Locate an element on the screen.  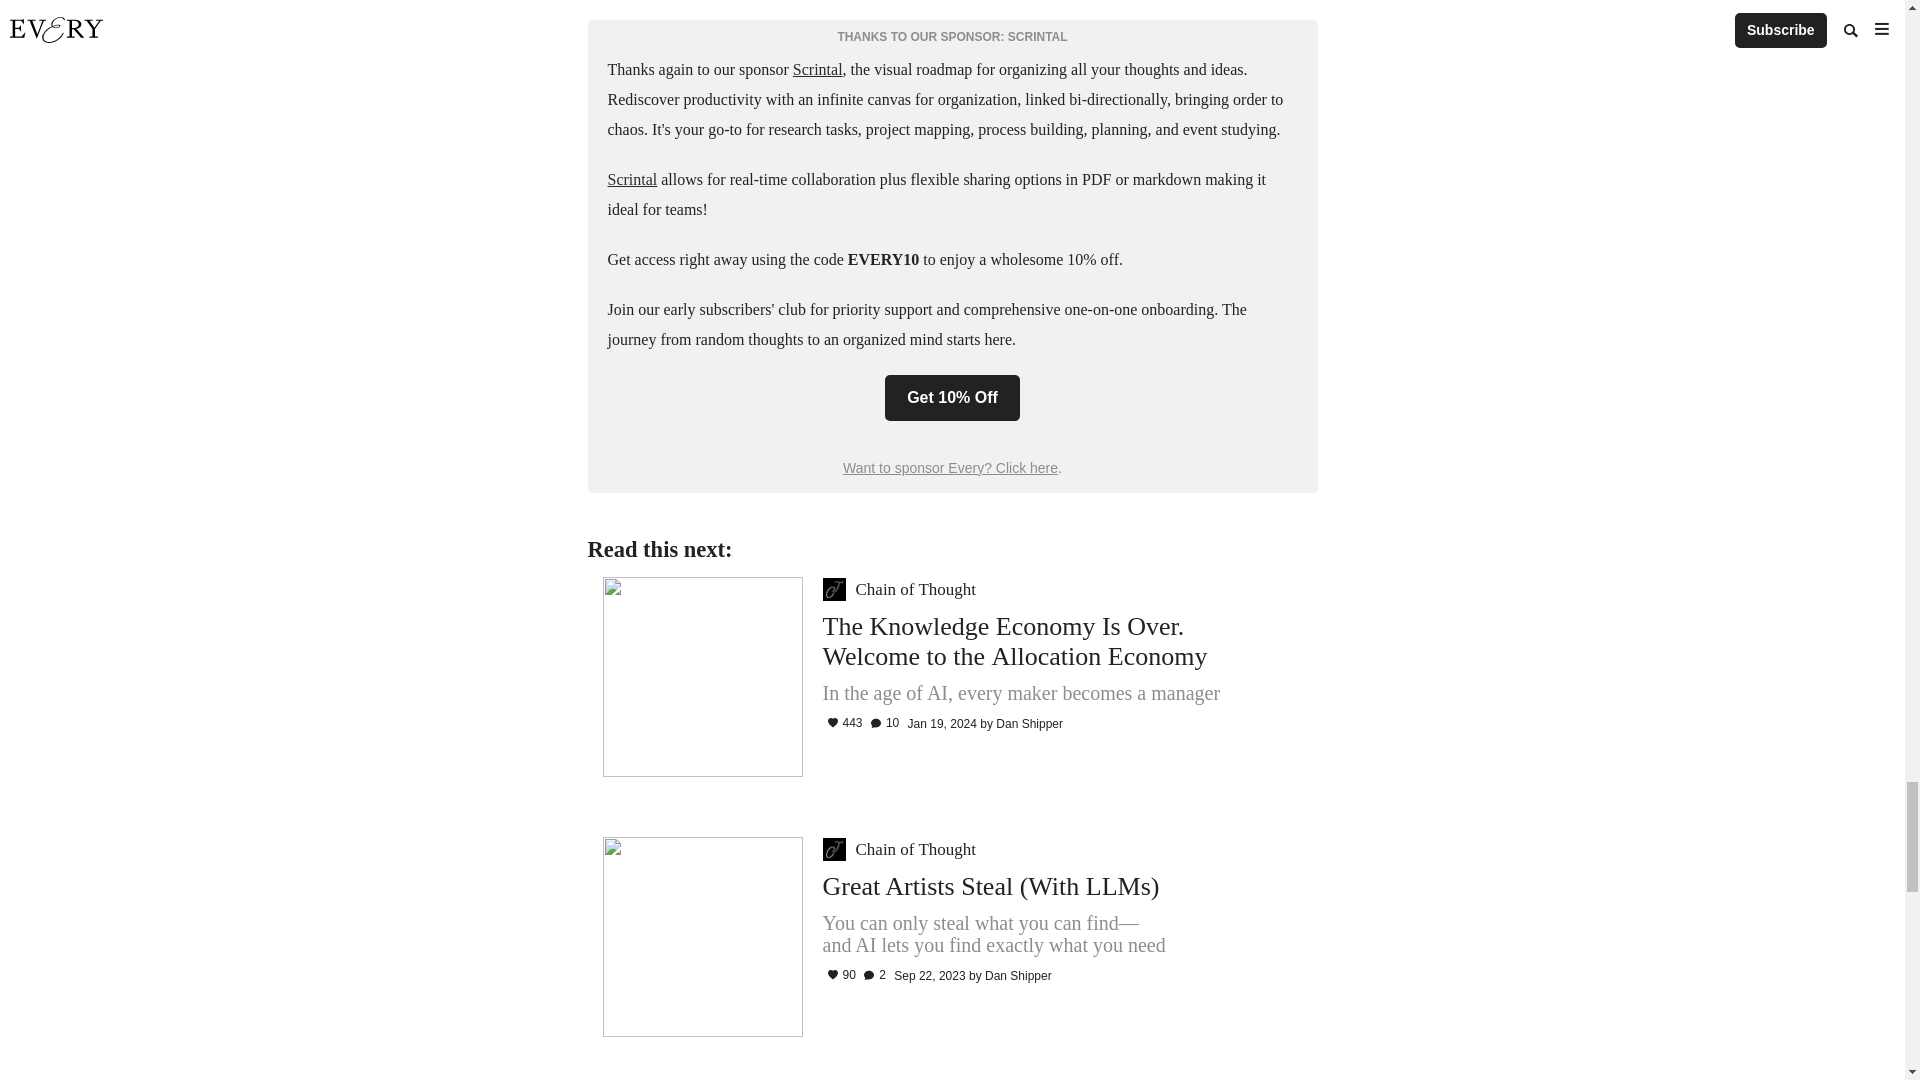
Scrintal is located at coordinates (817, 68).